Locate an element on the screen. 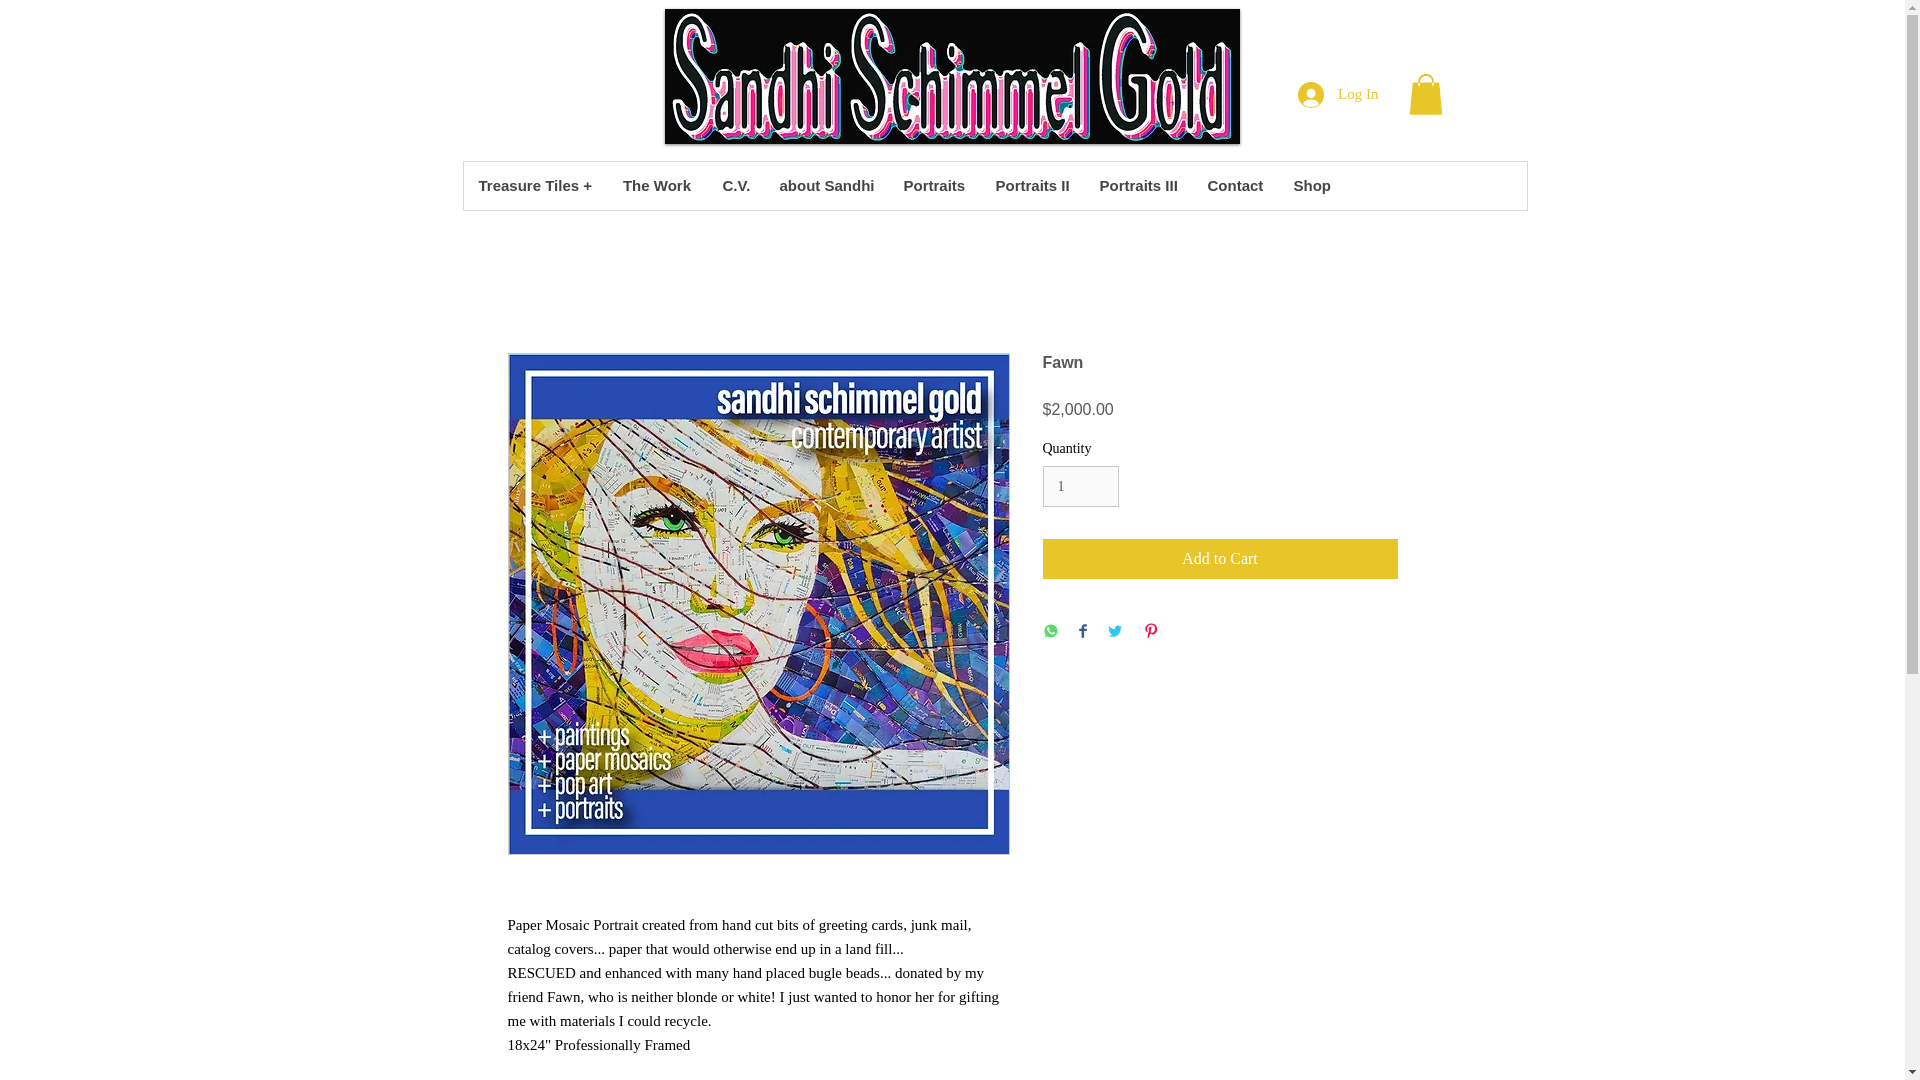 Image resolution: width=1920 pixels, height=1080 pixels. C.V. is located at coordinates (734, 186).